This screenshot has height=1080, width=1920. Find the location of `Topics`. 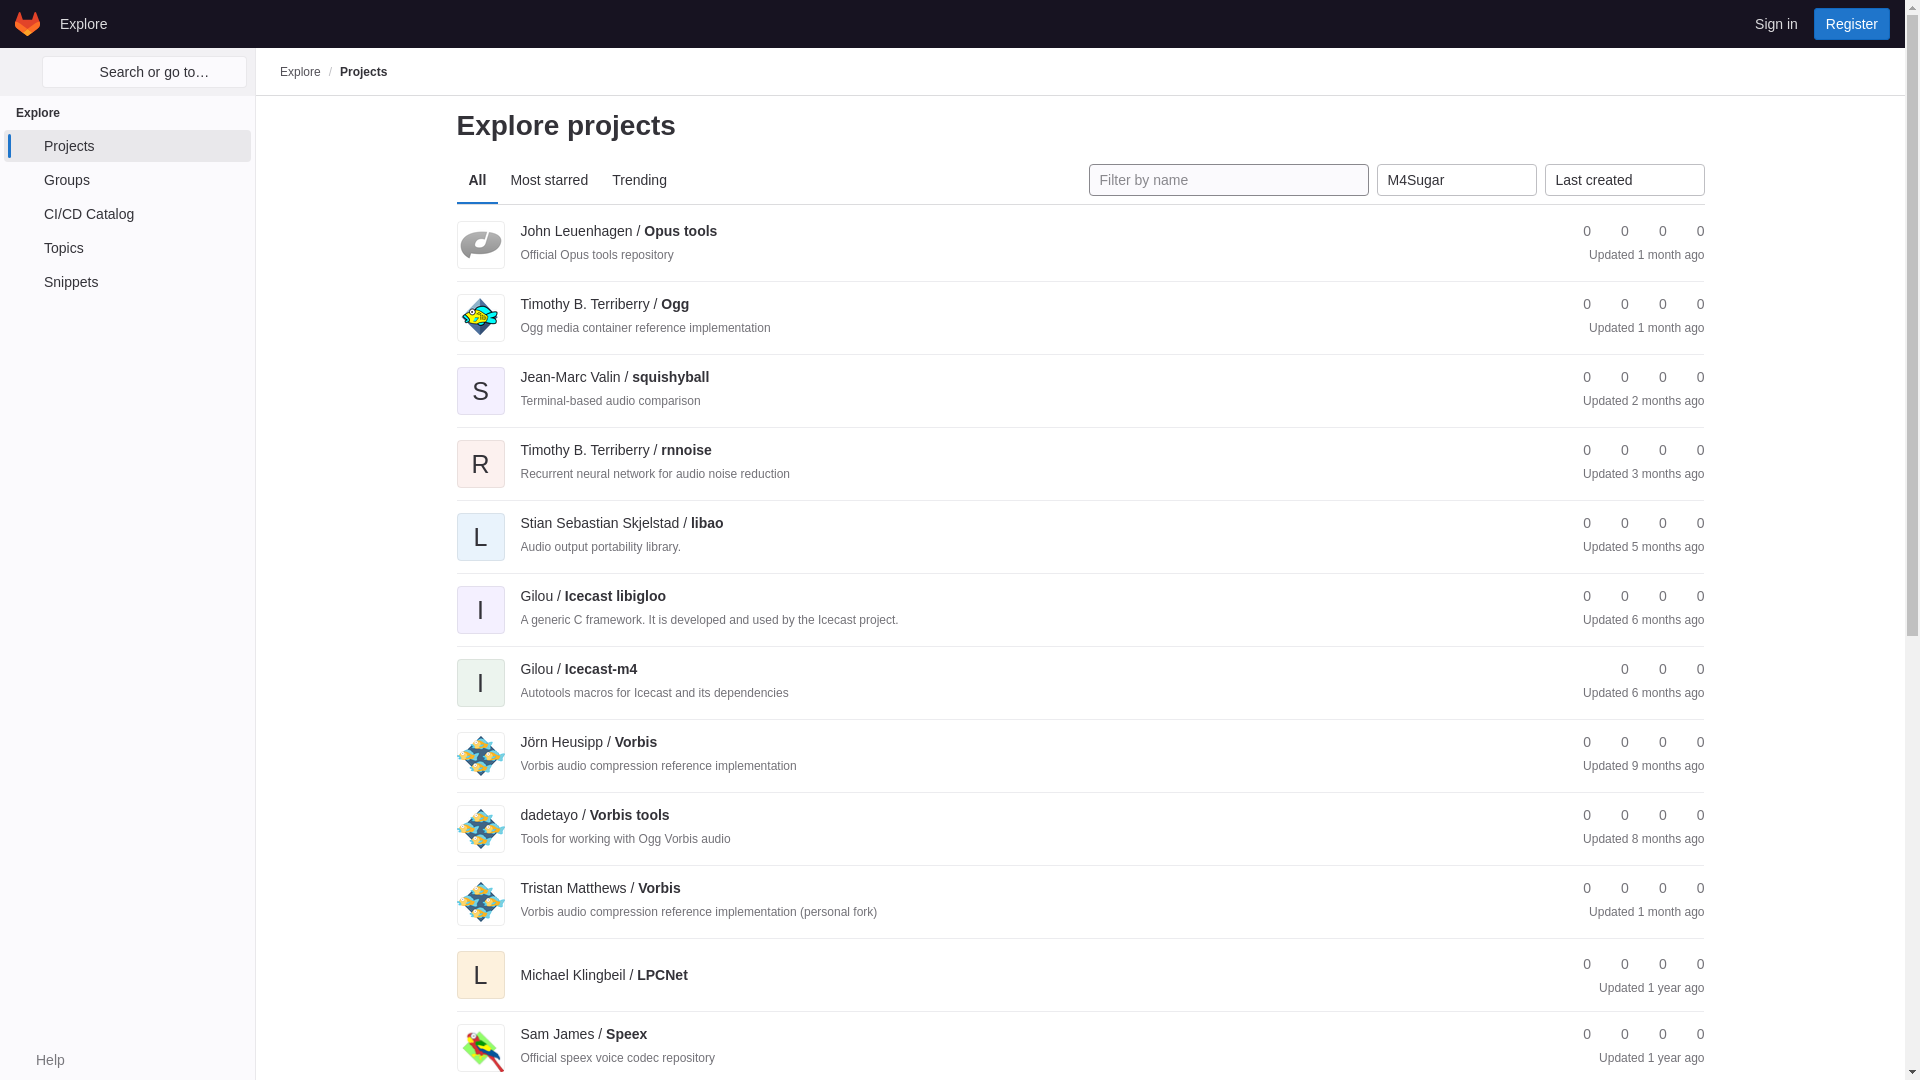

Topics is located at coordinates (127, 248).